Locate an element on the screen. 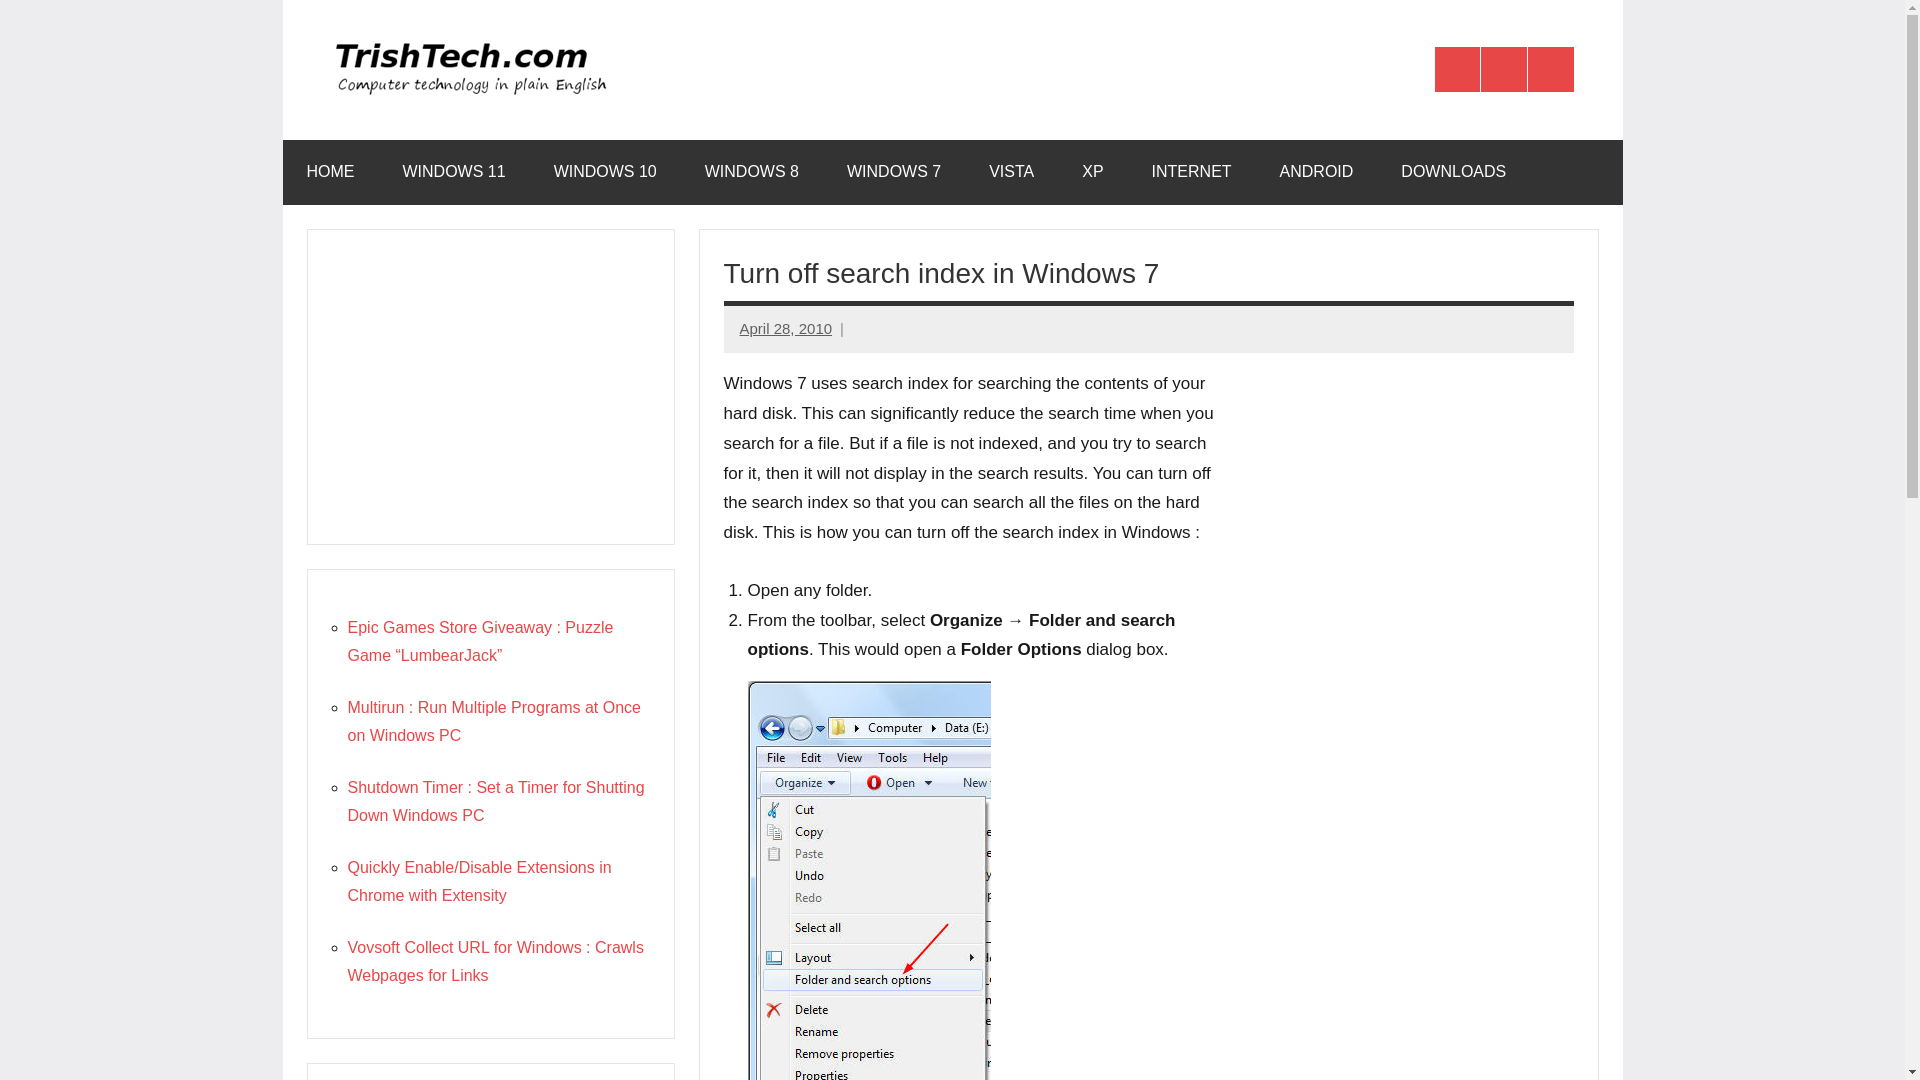 This screenshot has height=1080, width=1920. Multirun : Run Multiple Programs at Once on Windows PC is located at coordinates (494, 721).